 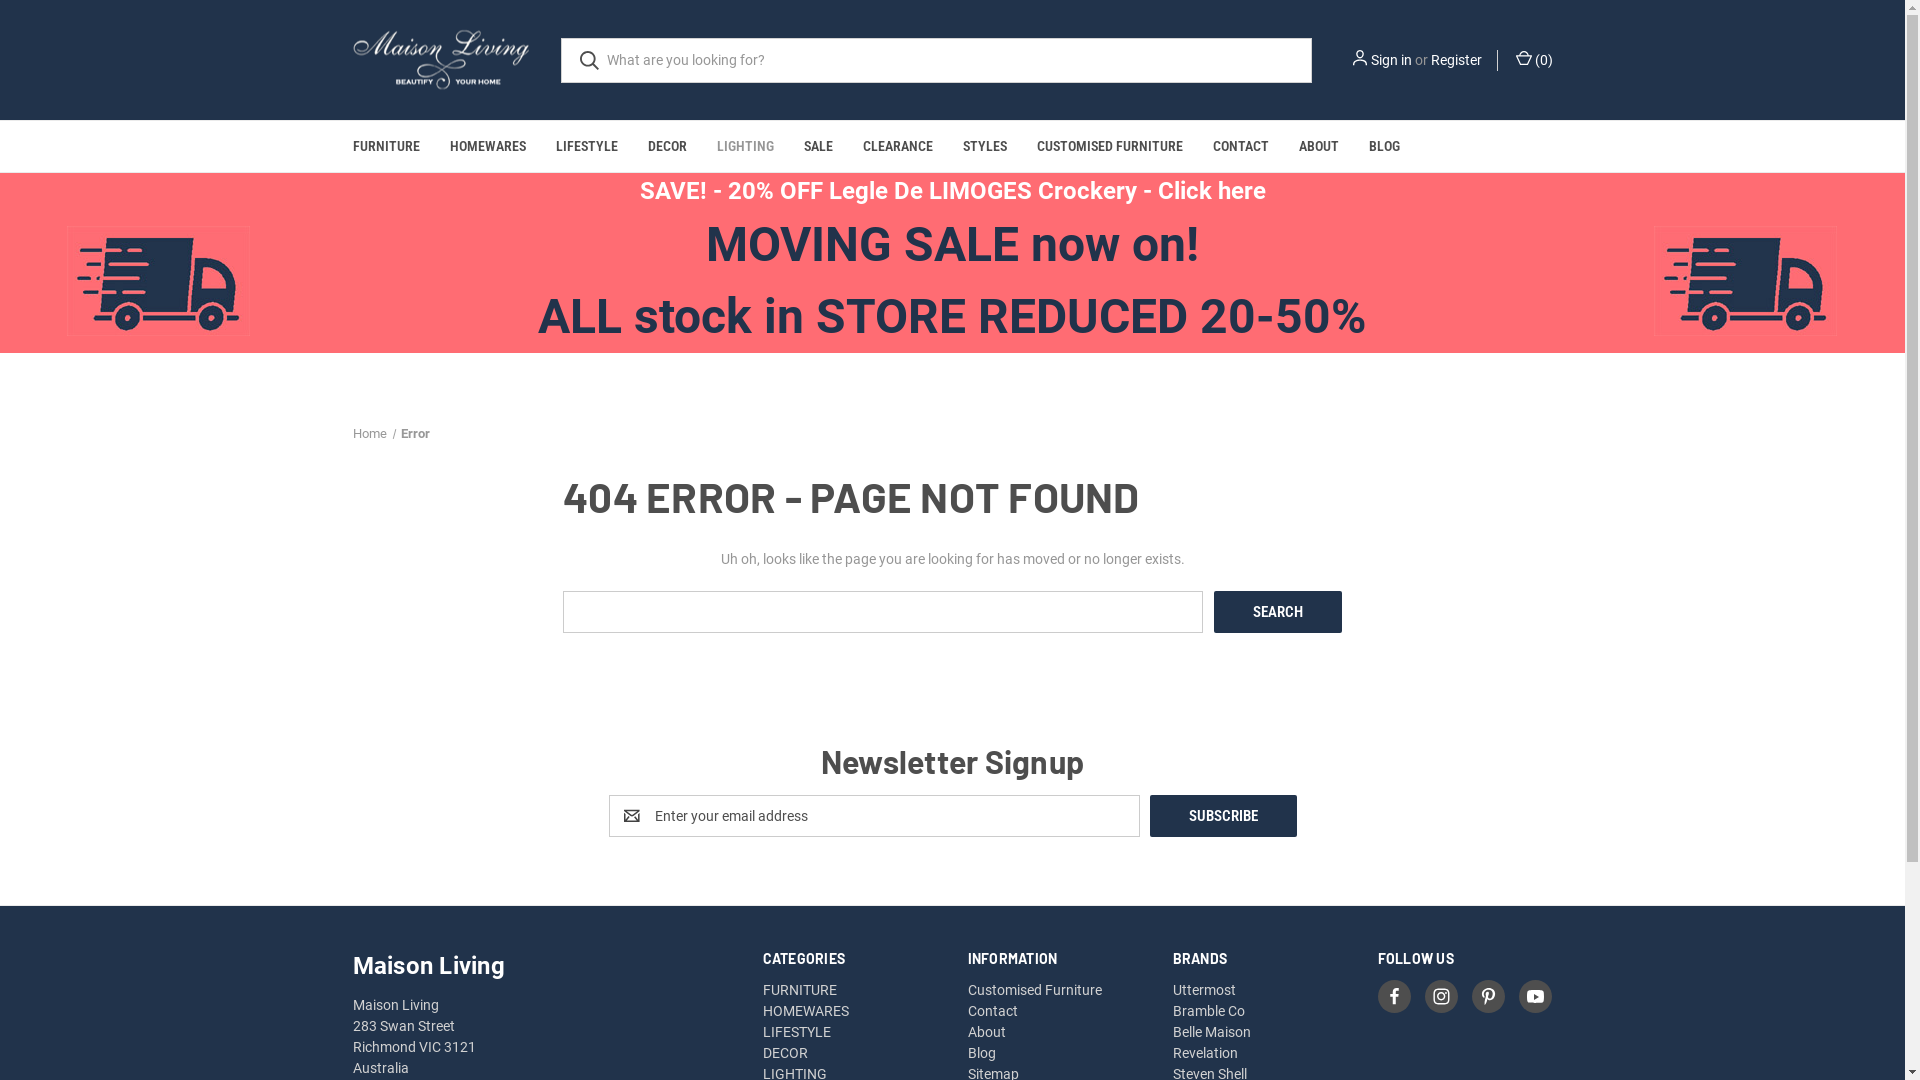 What do you see at coordinates (800, 990) in the screenshot?
I see `FURNITURE` at bounding box center [800, 990].